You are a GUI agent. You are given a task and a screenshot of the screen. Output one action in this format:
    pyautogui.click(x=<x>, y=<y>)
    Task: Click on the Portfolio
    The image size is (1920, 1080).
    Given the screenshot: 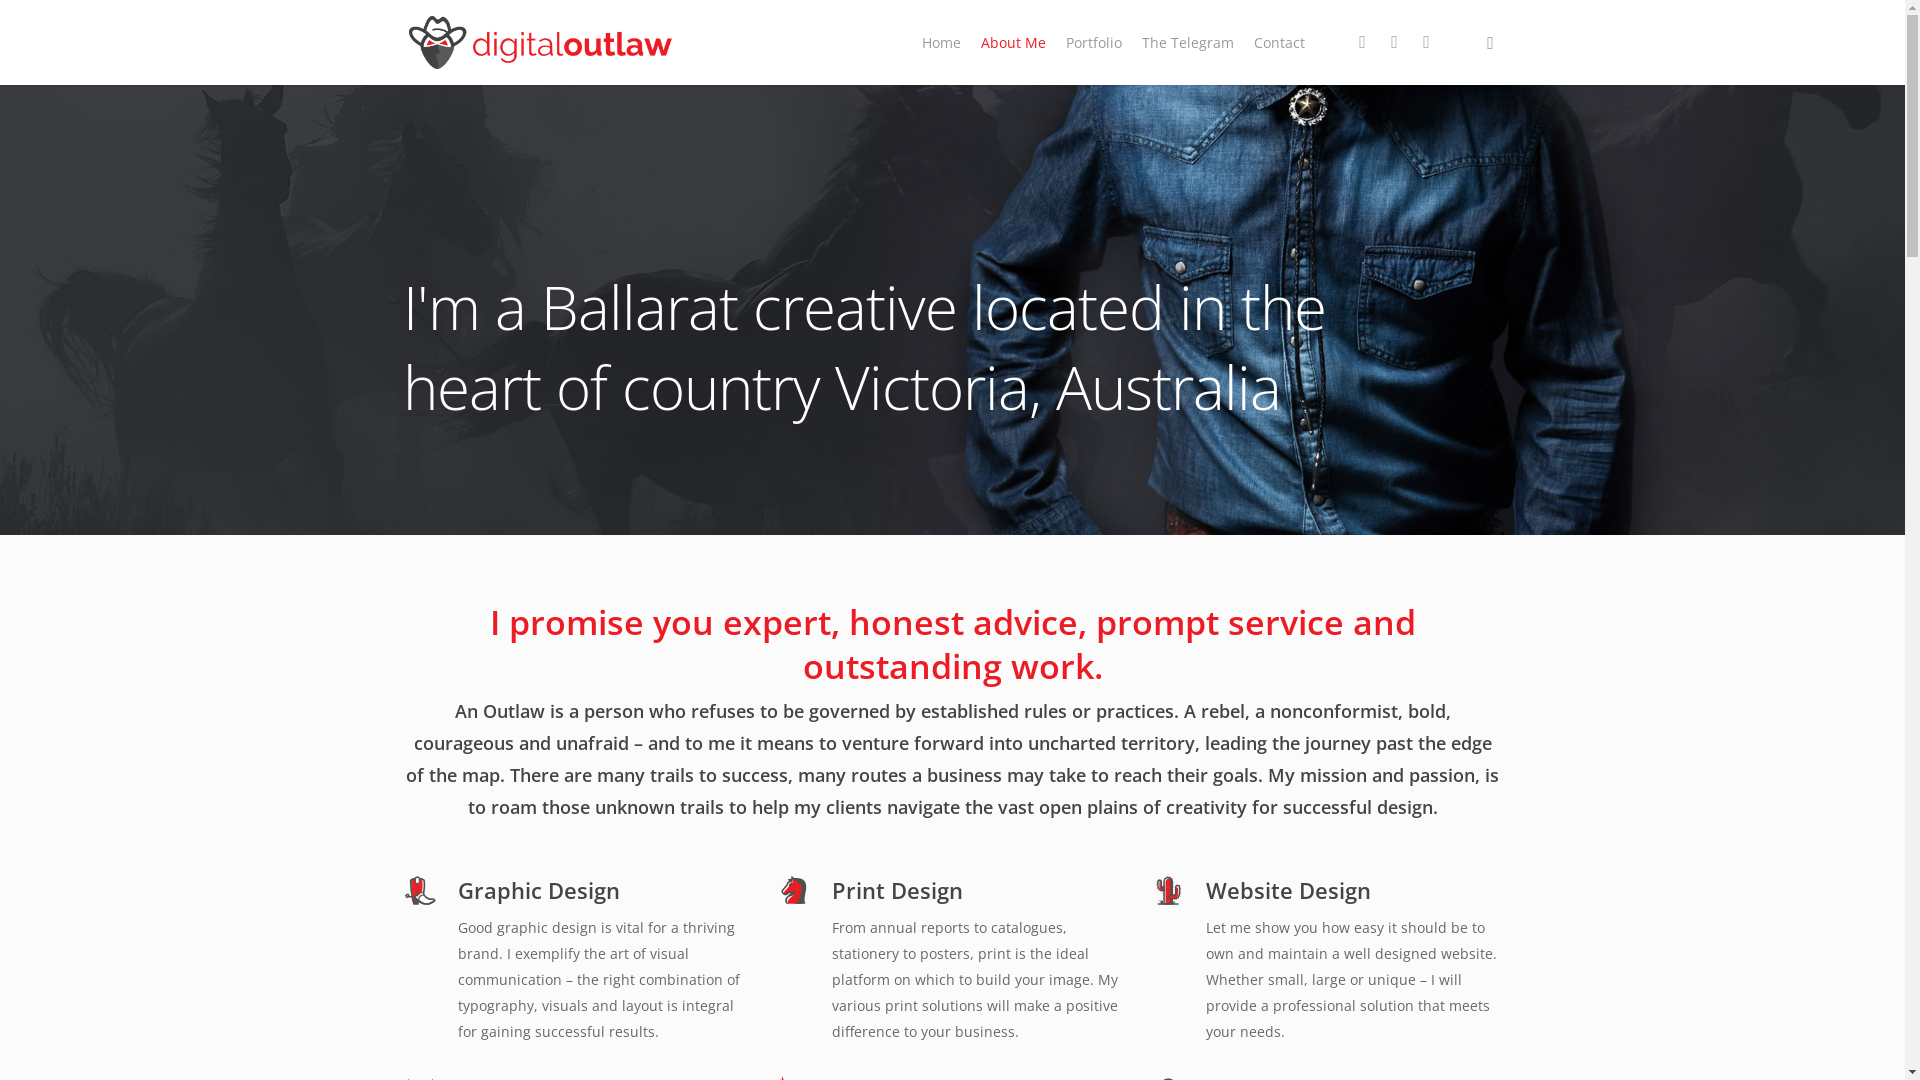 What is the action you would take?
    pyautogui.click(x=532, y=797)
    